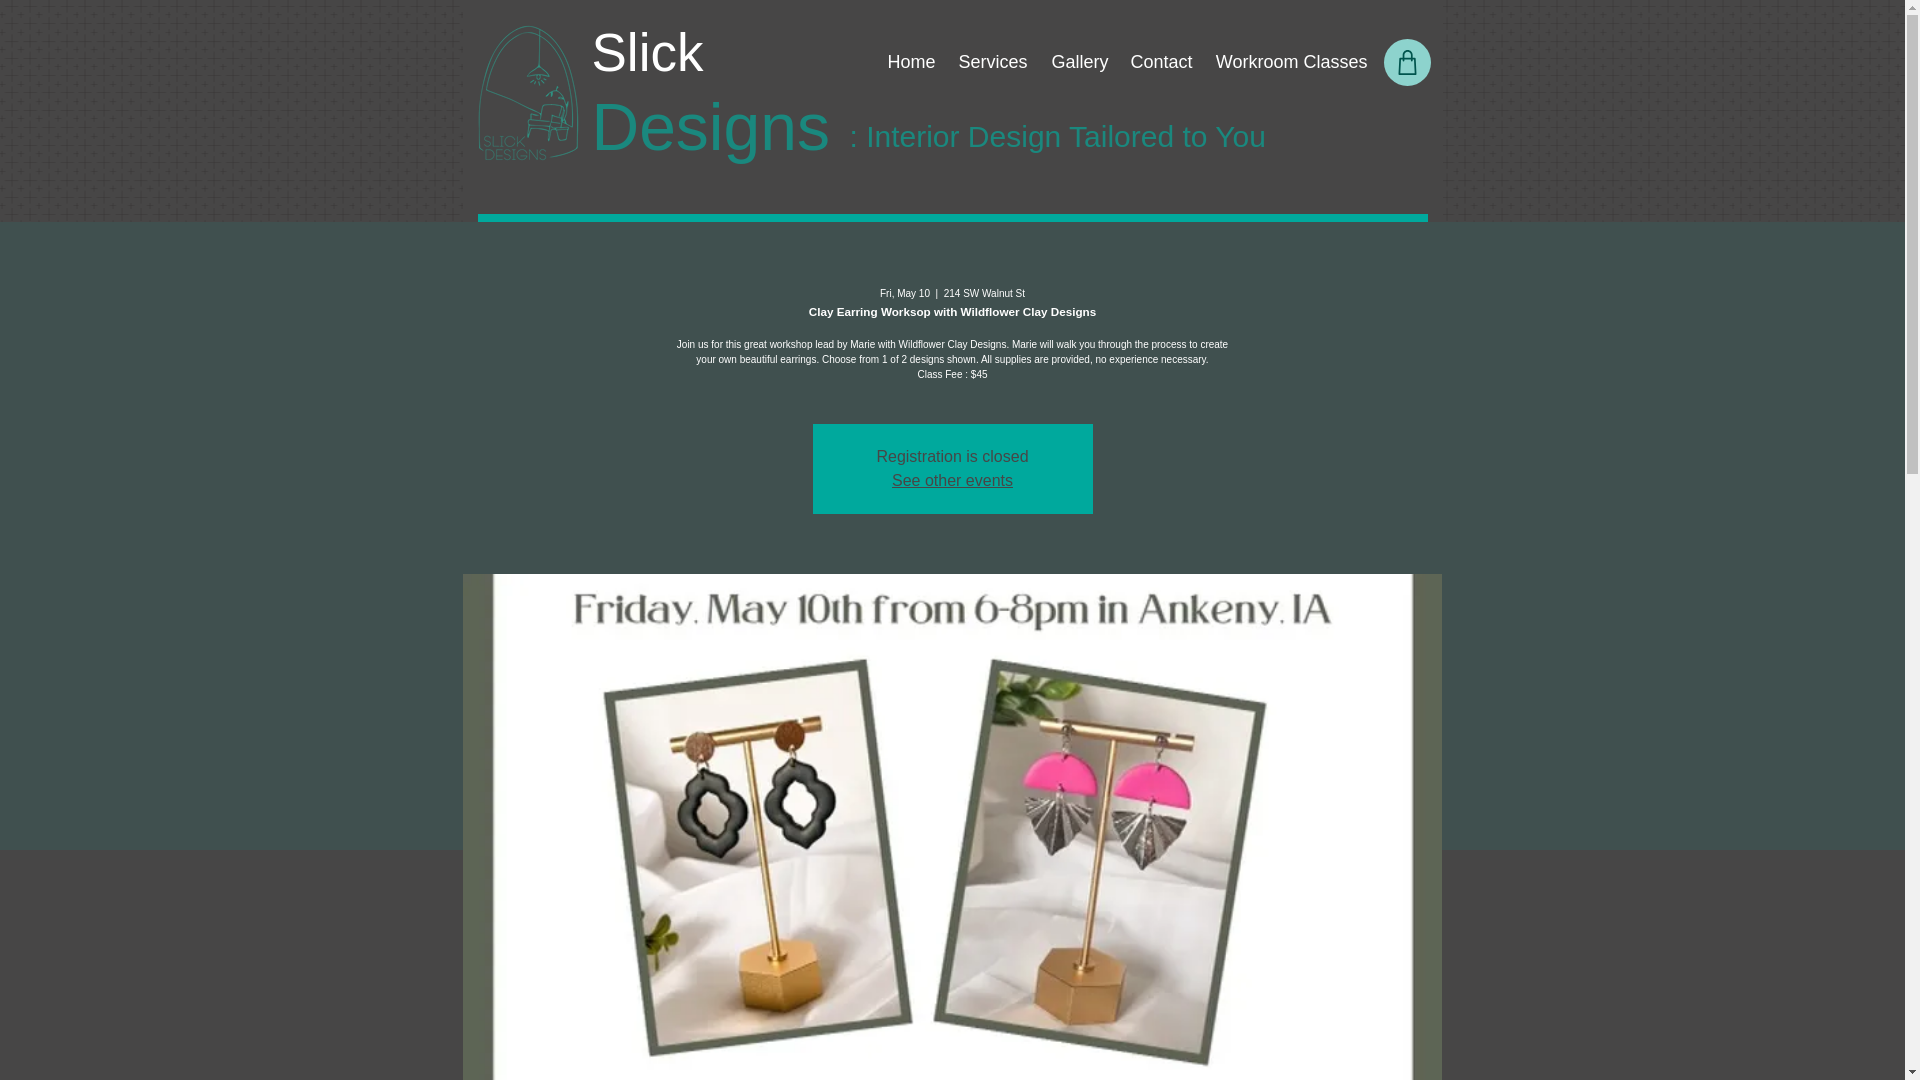  What do you see at coordinates (710, 130) in the screenshot?
I see `Designs` at bounding box center [710, 130].